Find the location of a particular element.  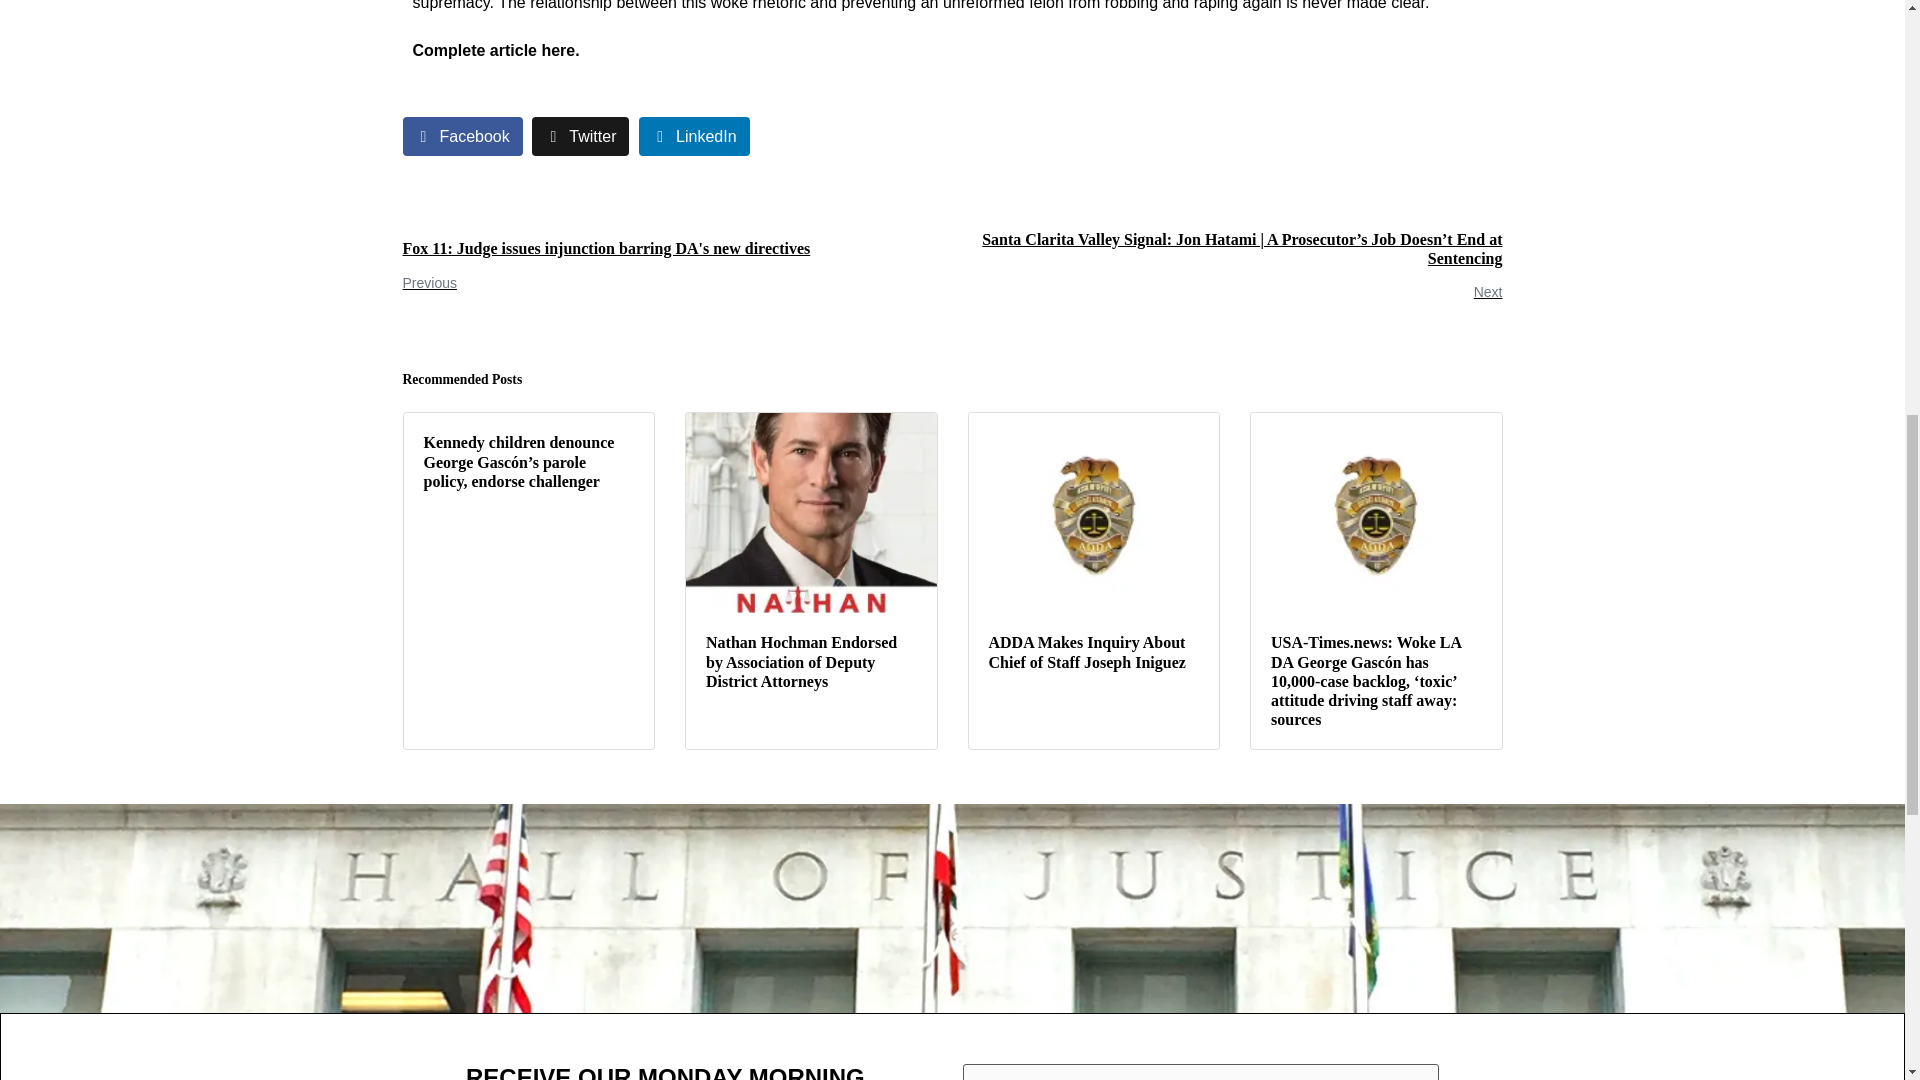

Complete article here. is located at coordinates (496, 50).